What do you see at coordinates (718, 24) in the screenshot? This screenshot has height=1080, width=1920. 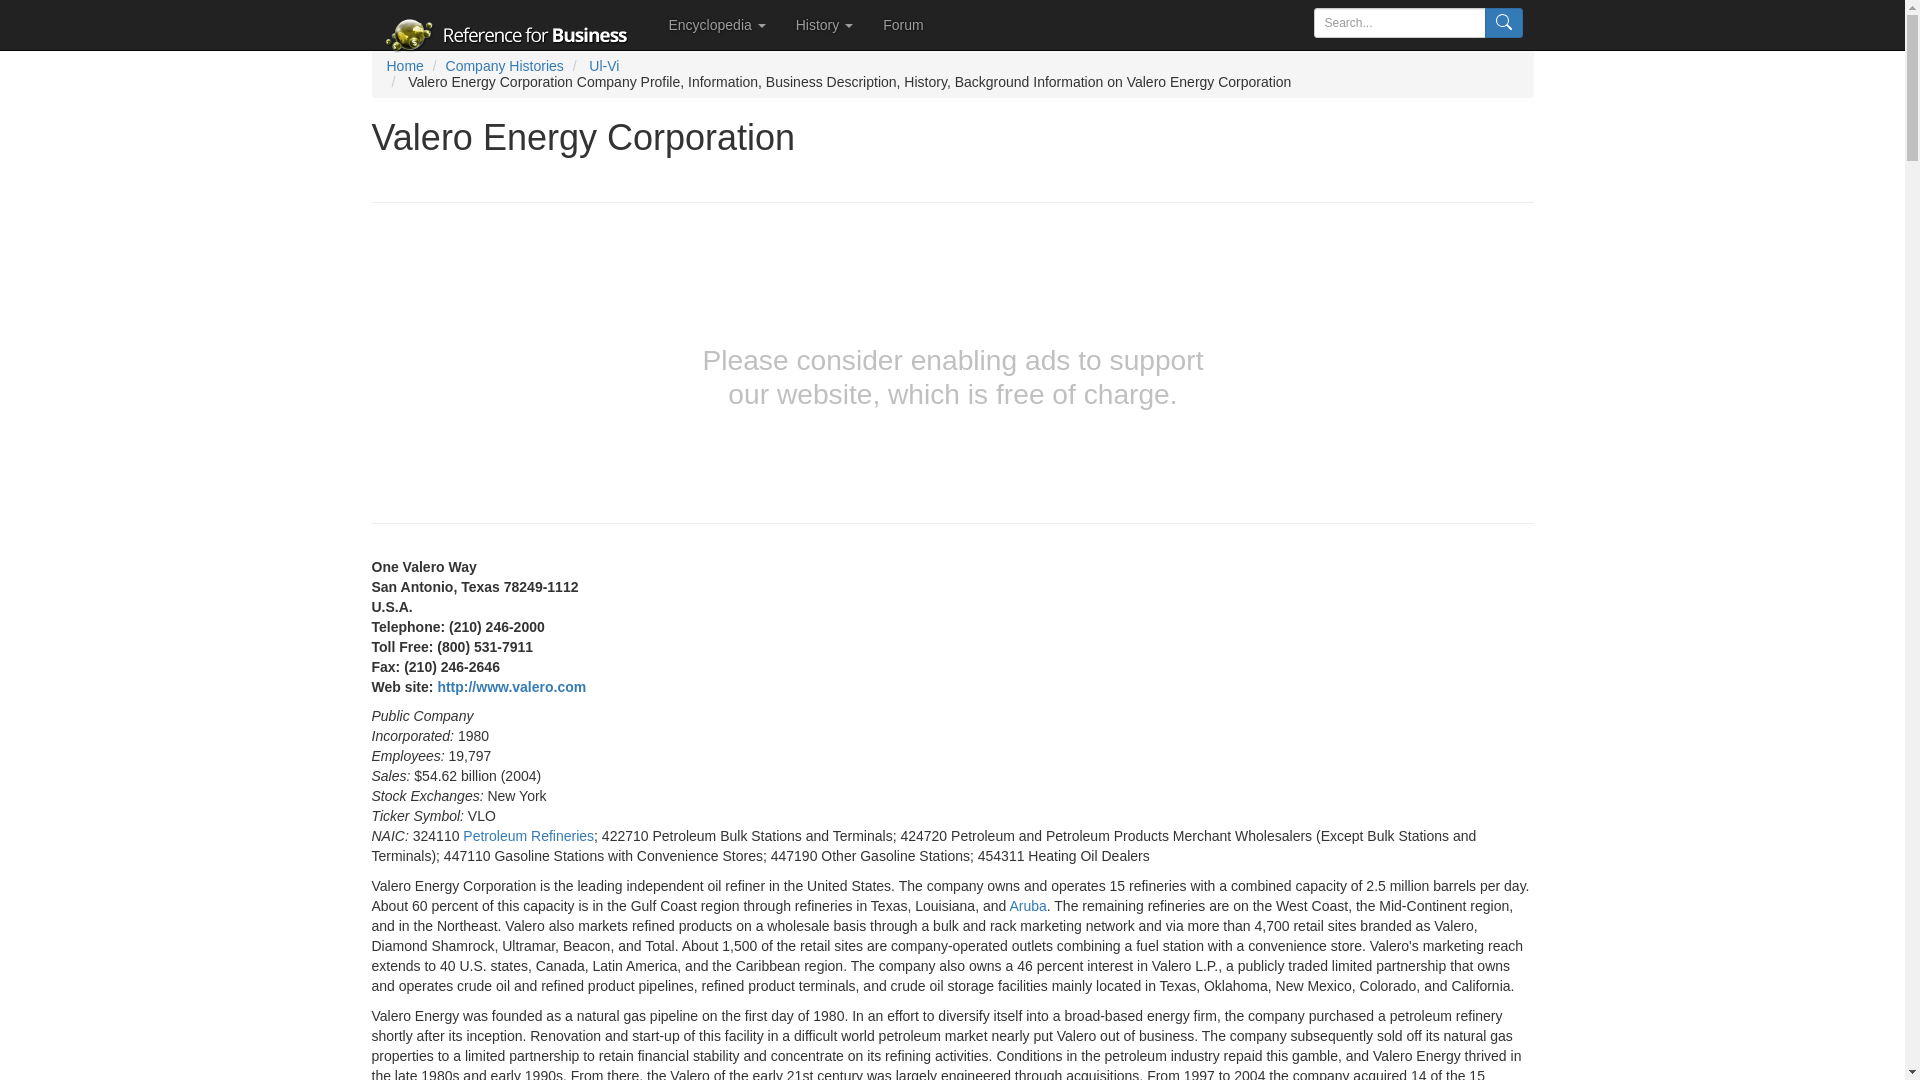 I see `Encyclopedia` at bounding box center [718, 24].